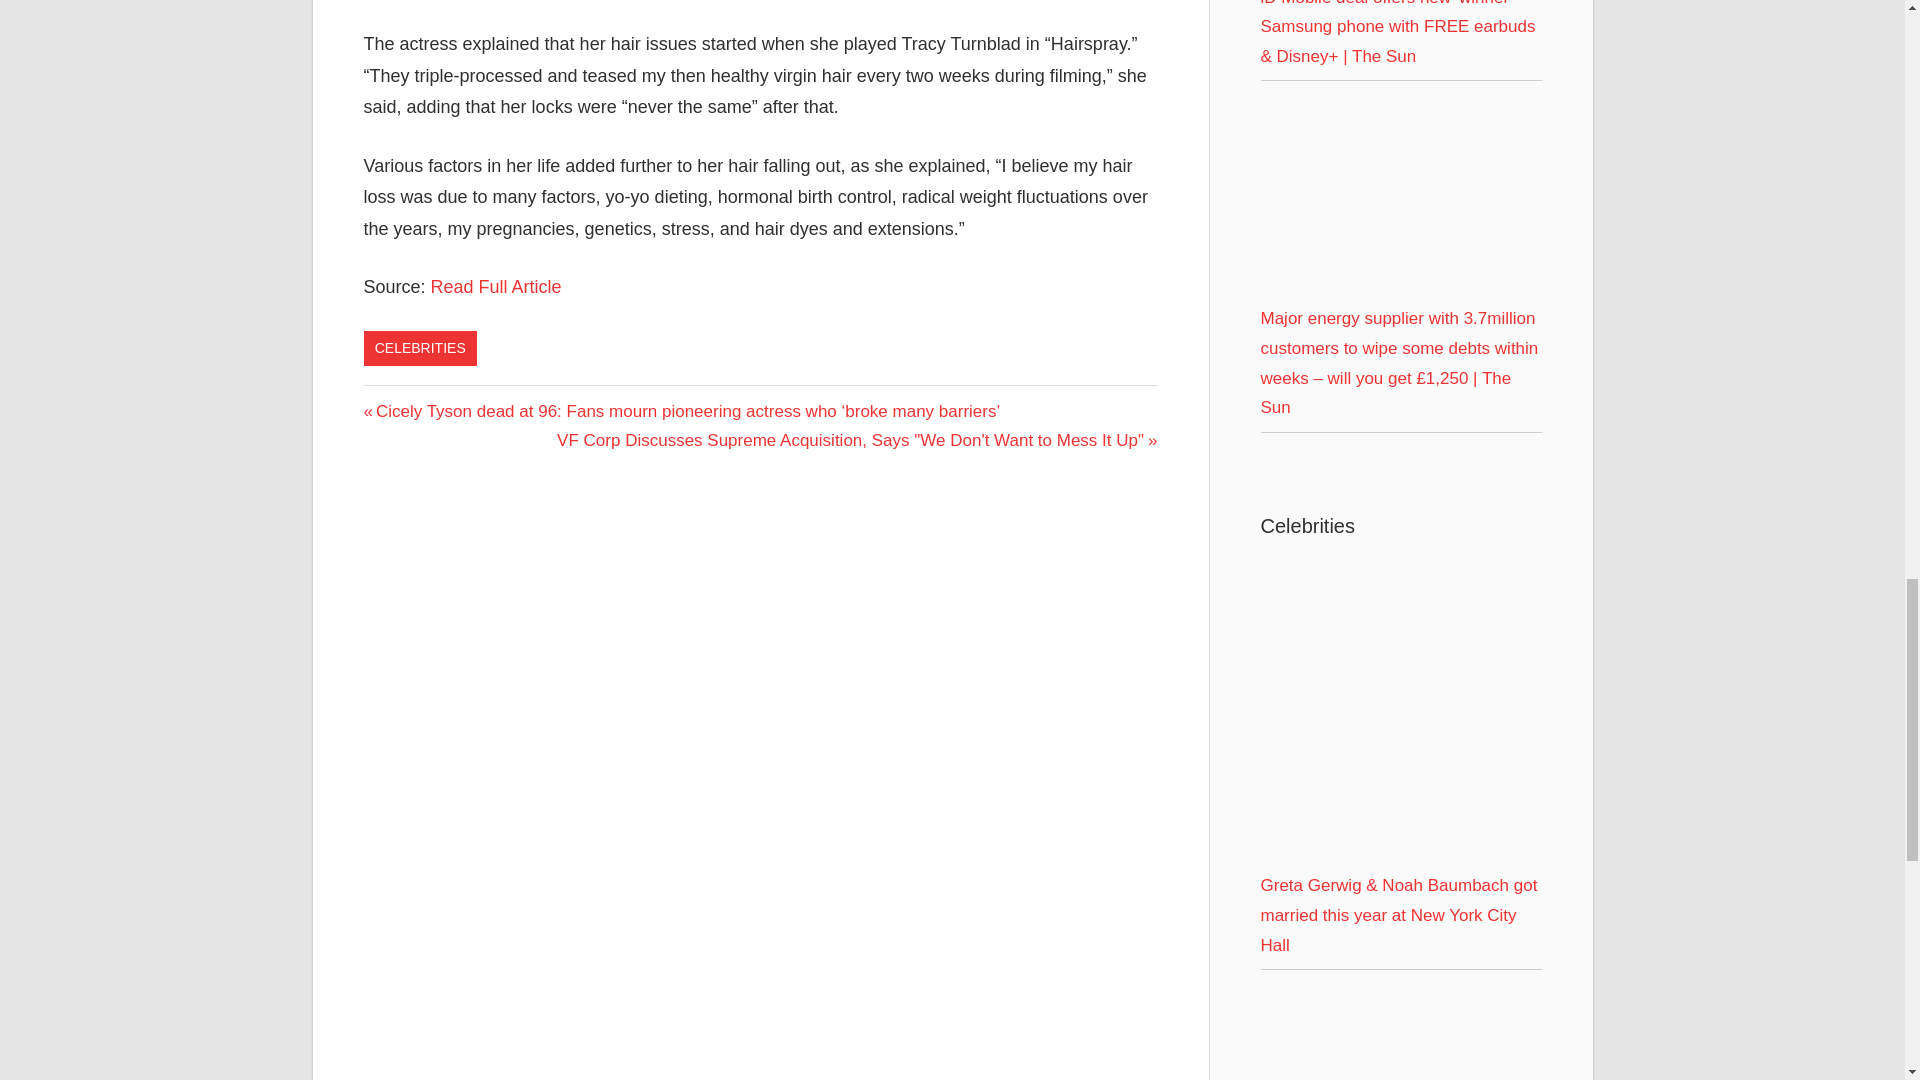 This screenshot has height=1080, width=1920. Describe the element at coordinates (420, 348) in the screenshot. I see `CELEBRITIES` at that location.